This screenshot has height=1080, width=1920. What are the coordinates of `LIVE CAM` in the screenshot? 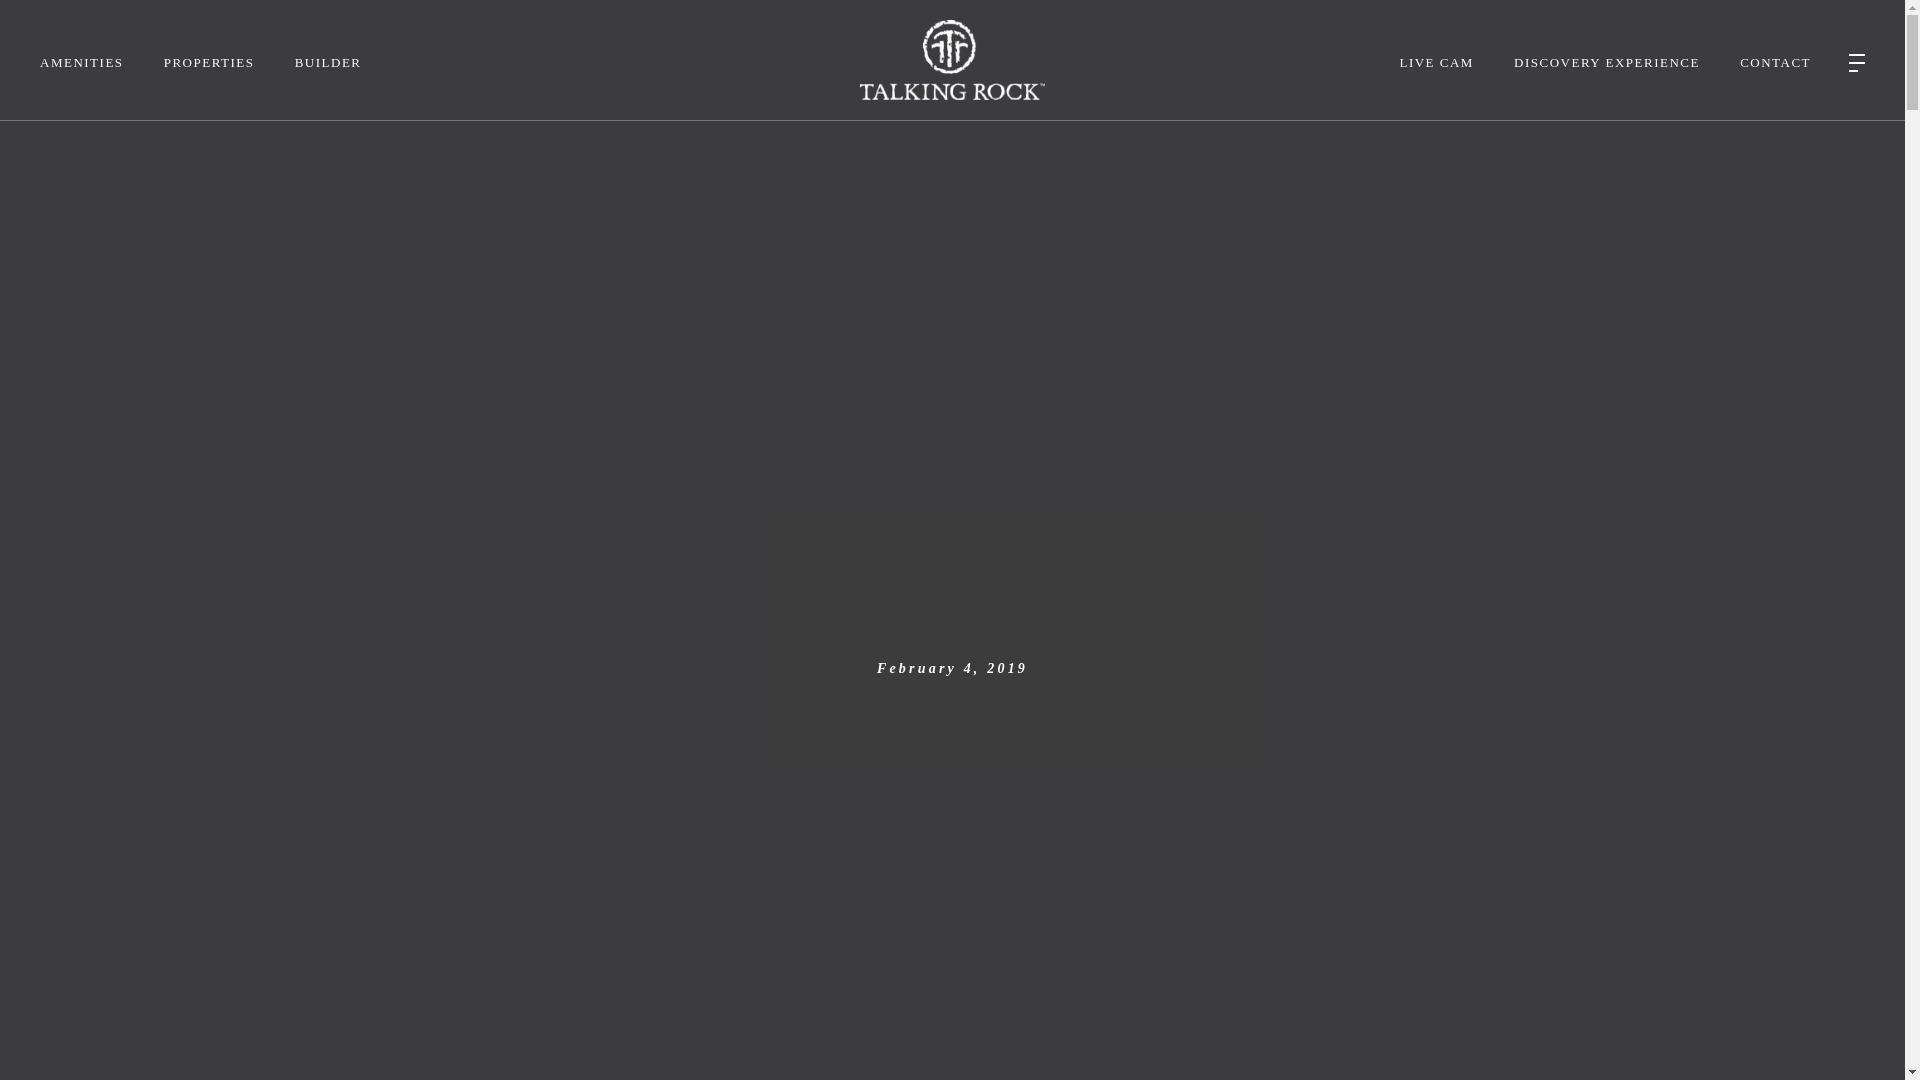 It's located at (1436, 62).